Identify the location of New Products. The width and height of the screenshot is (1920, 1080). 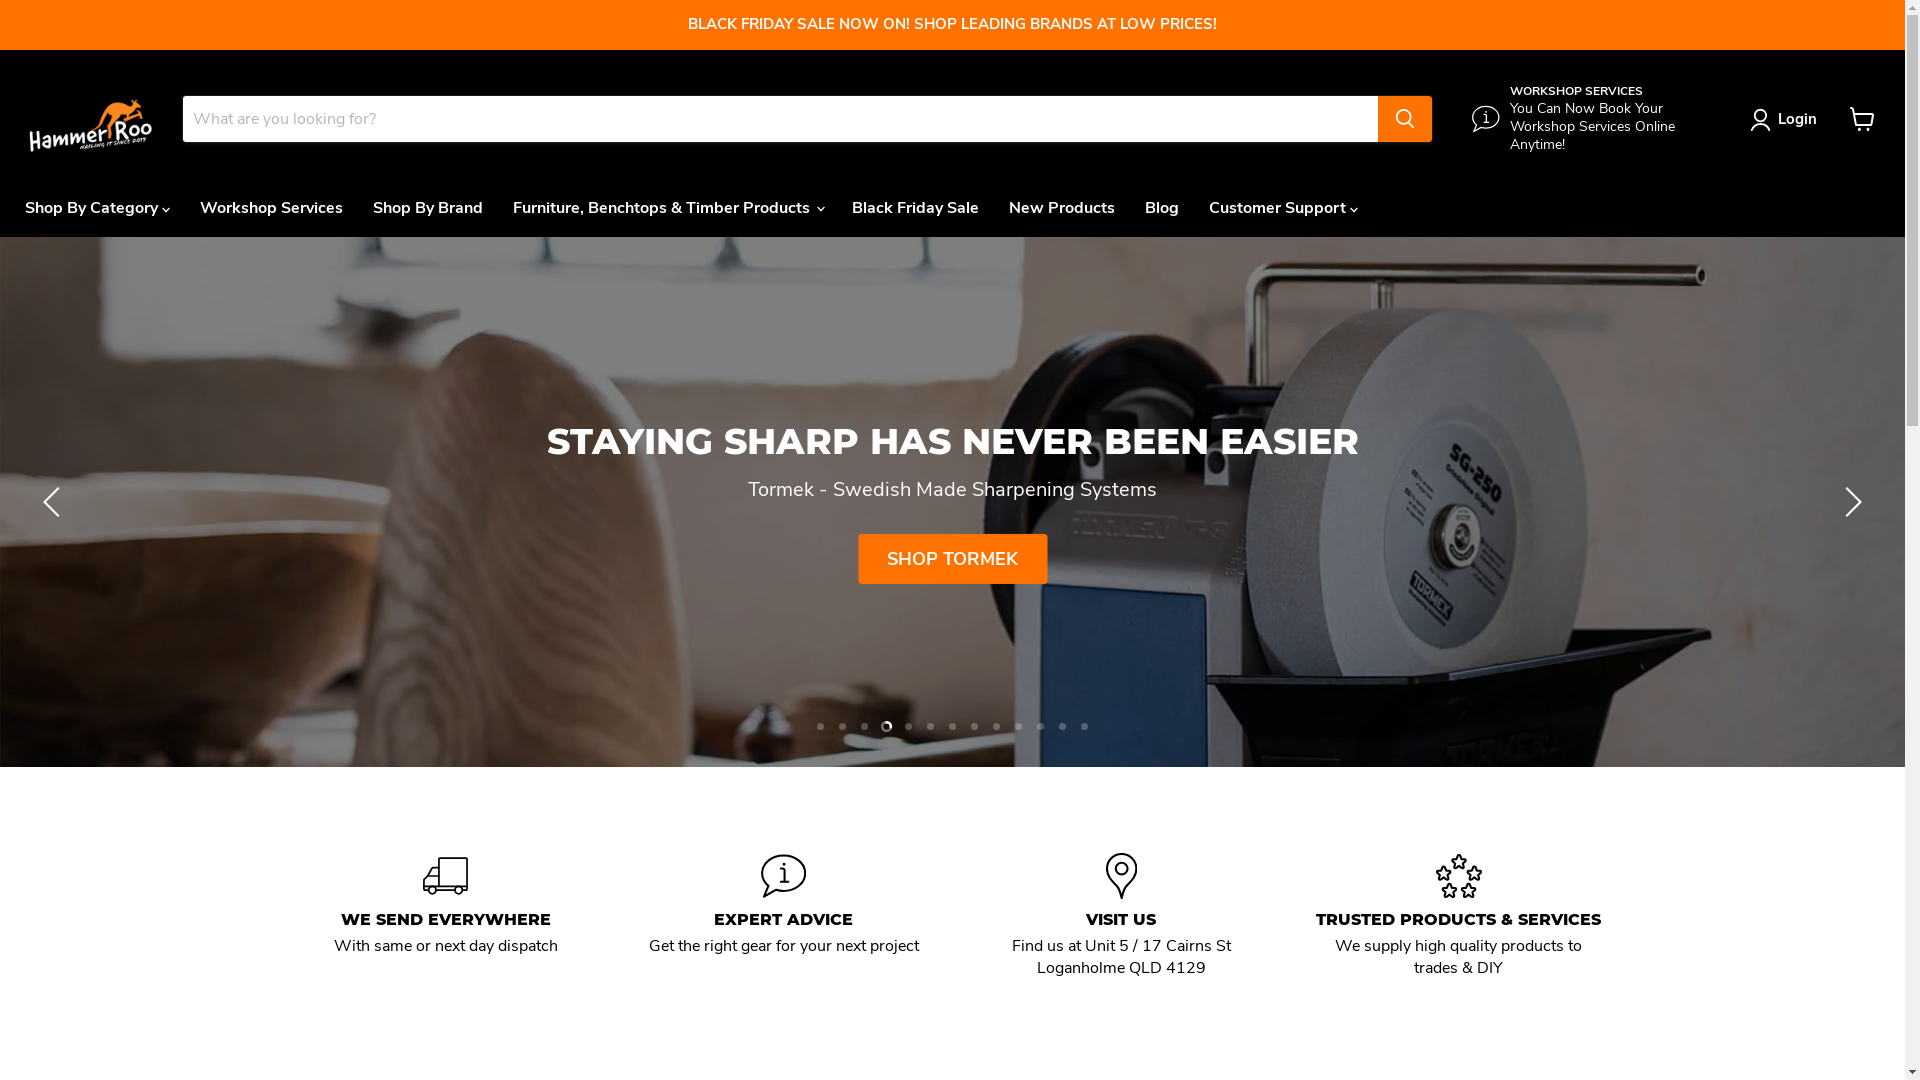
(1062, 208).